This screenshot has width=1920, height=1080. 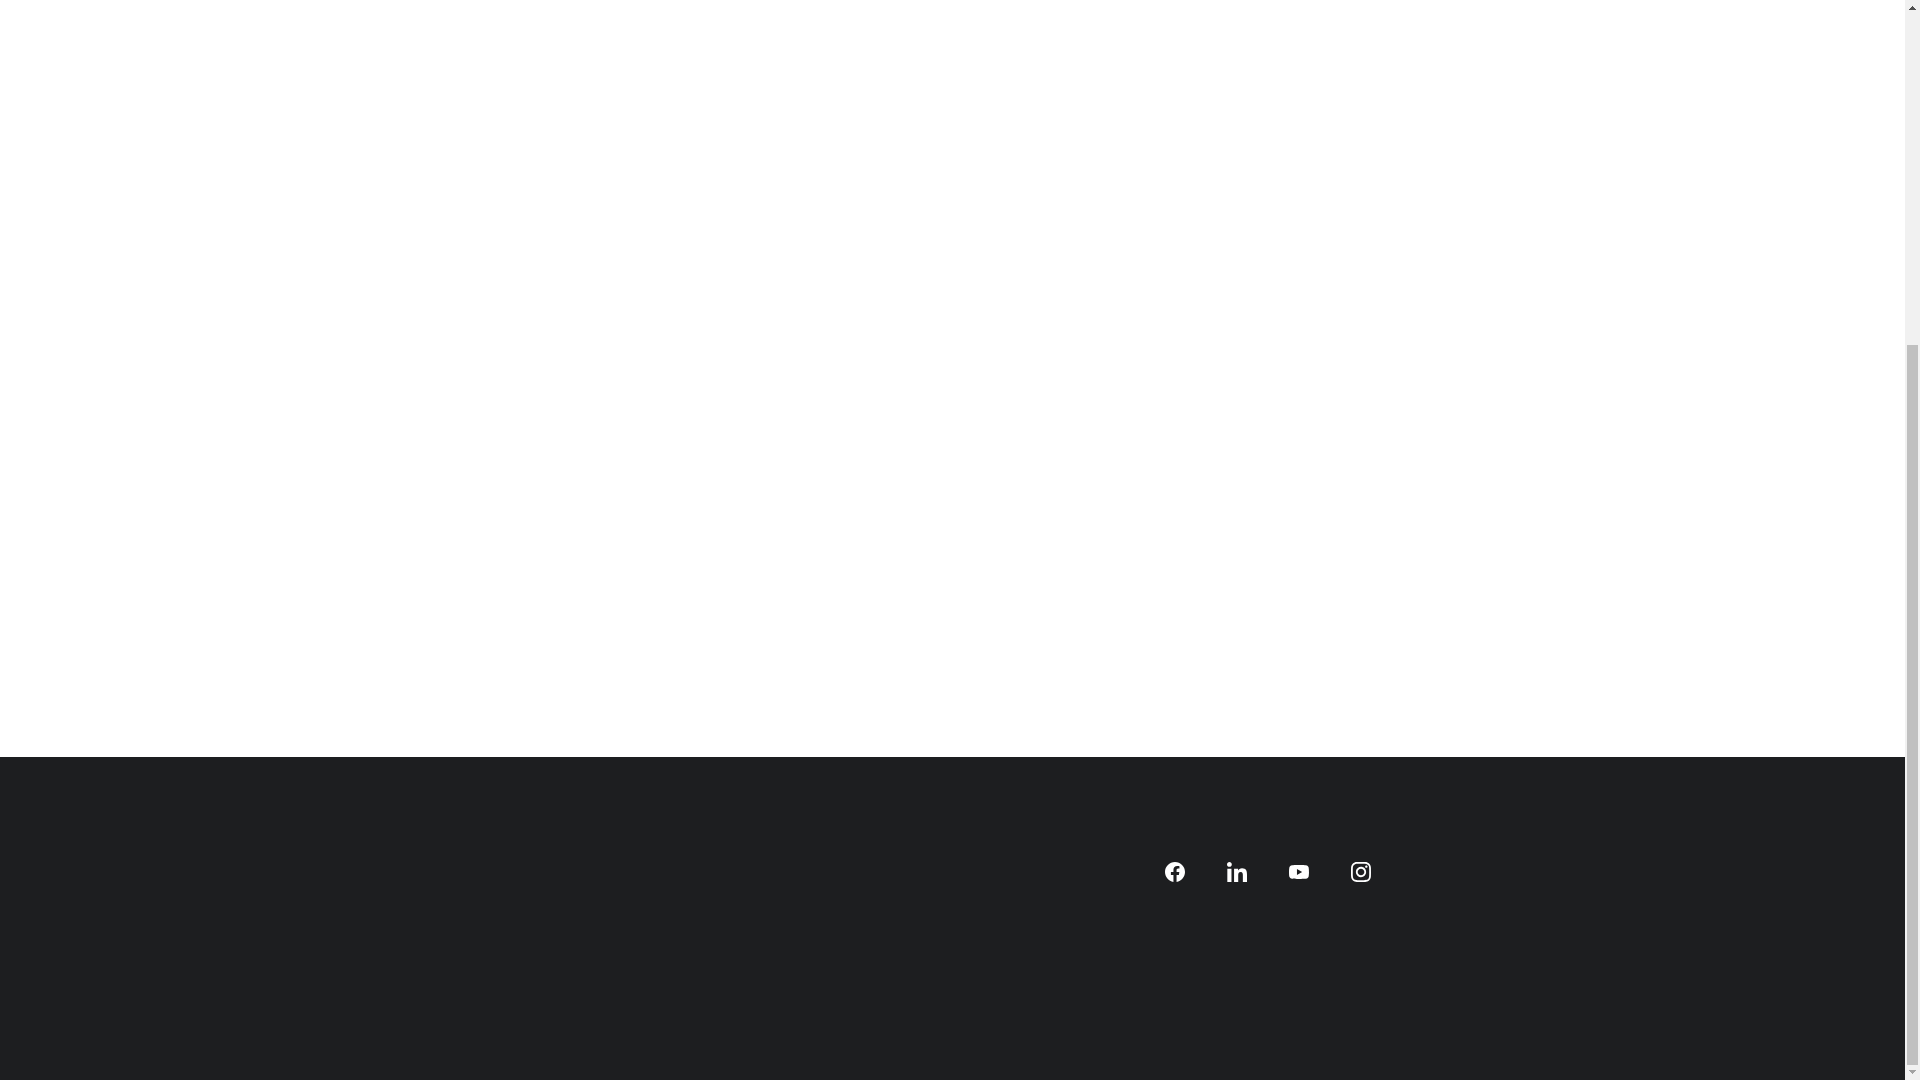 What do you see at coordinates (1236, 872) in the screenshot?
I see `Go to Linkedin-in page` at bounding box center [1236, 872].